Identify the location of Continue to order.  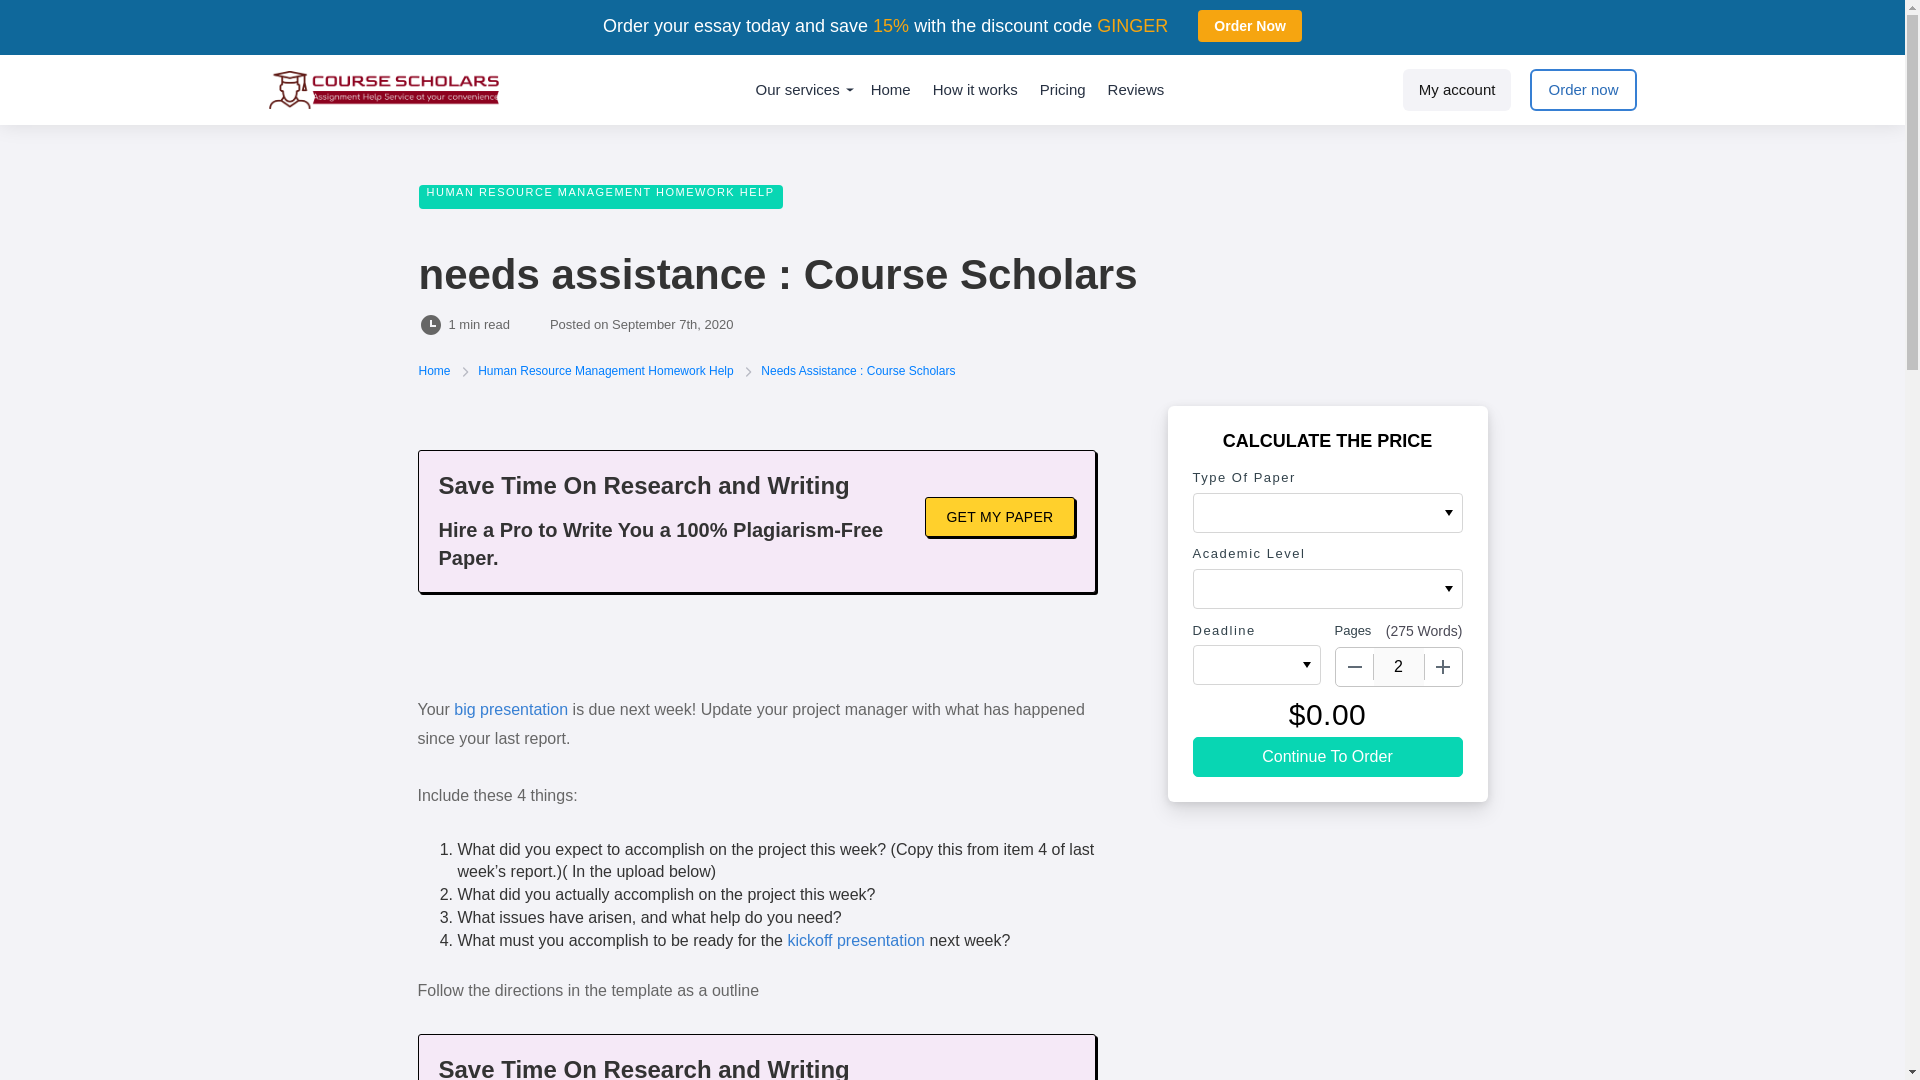
(1326, 756).